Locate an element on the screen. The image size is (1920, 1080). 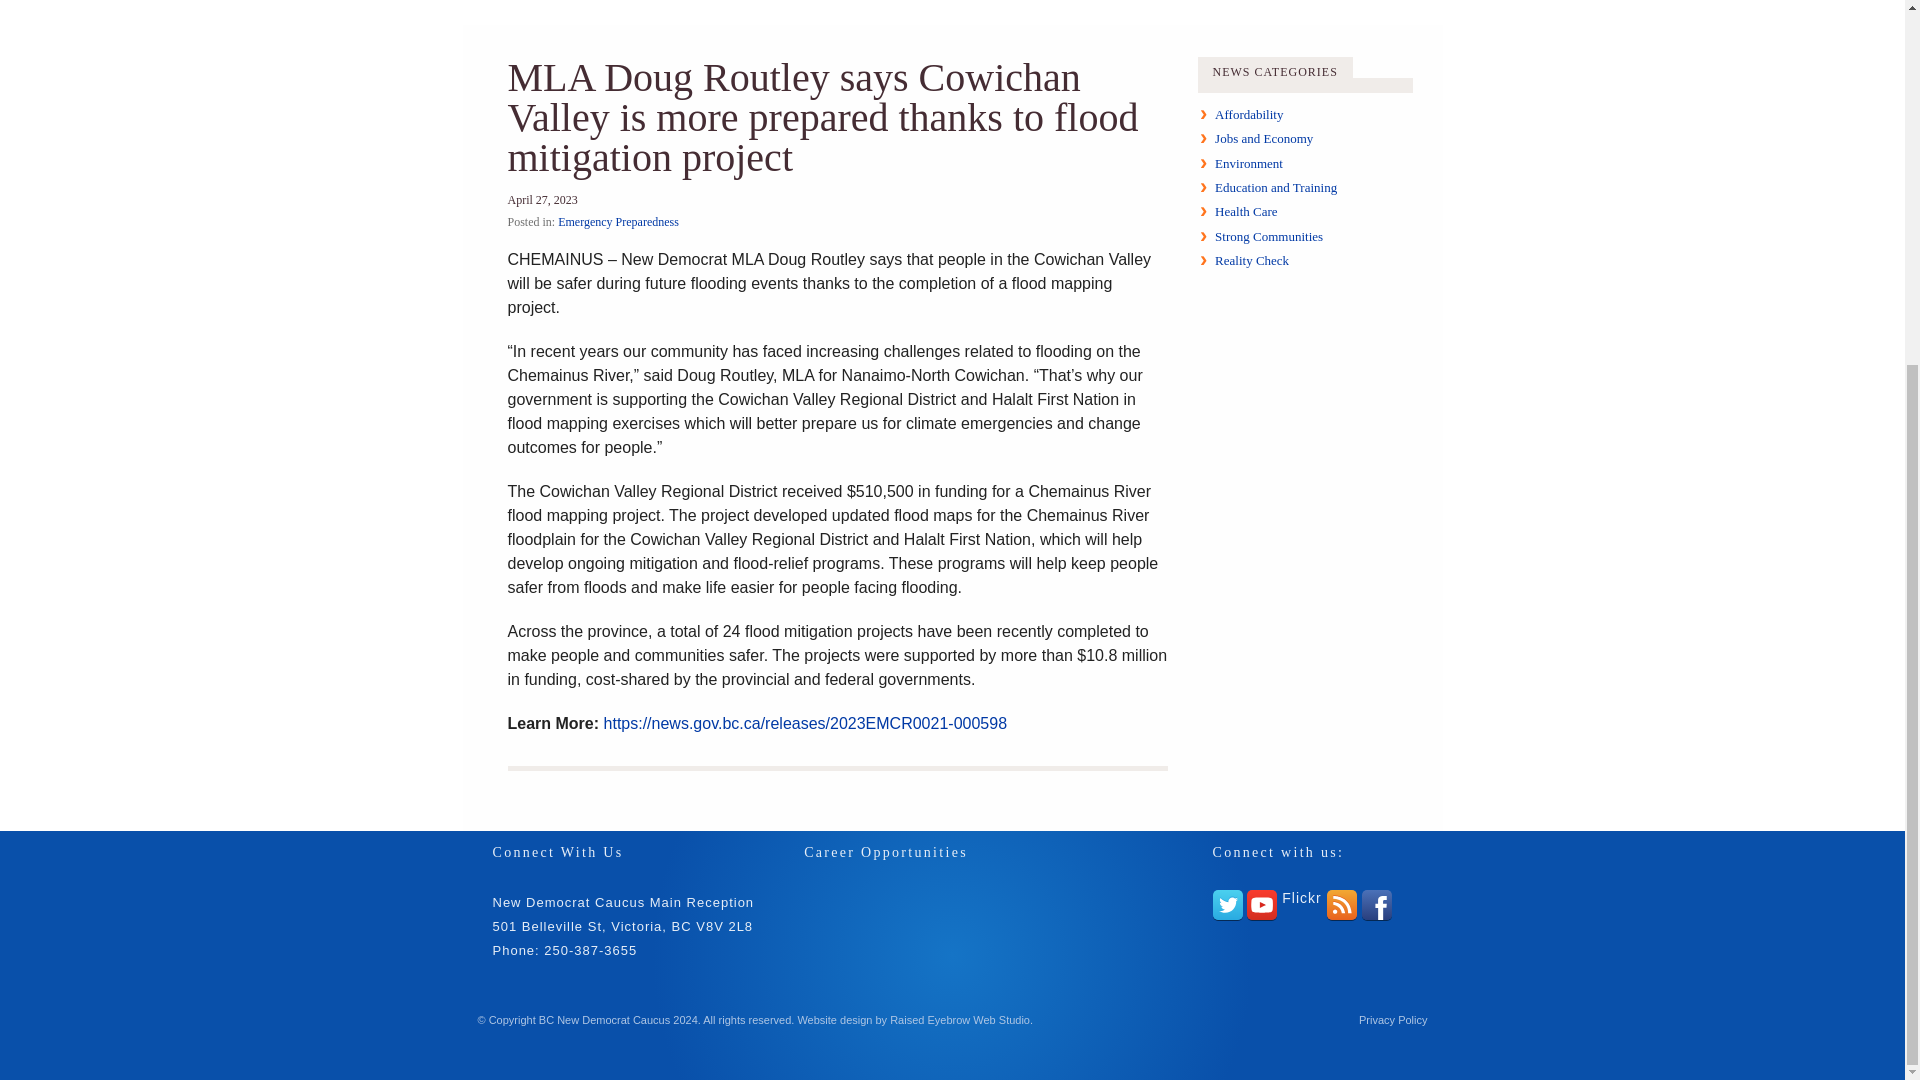
BCNDP Caucus on Facebook is located at coordinates (1376, 904).